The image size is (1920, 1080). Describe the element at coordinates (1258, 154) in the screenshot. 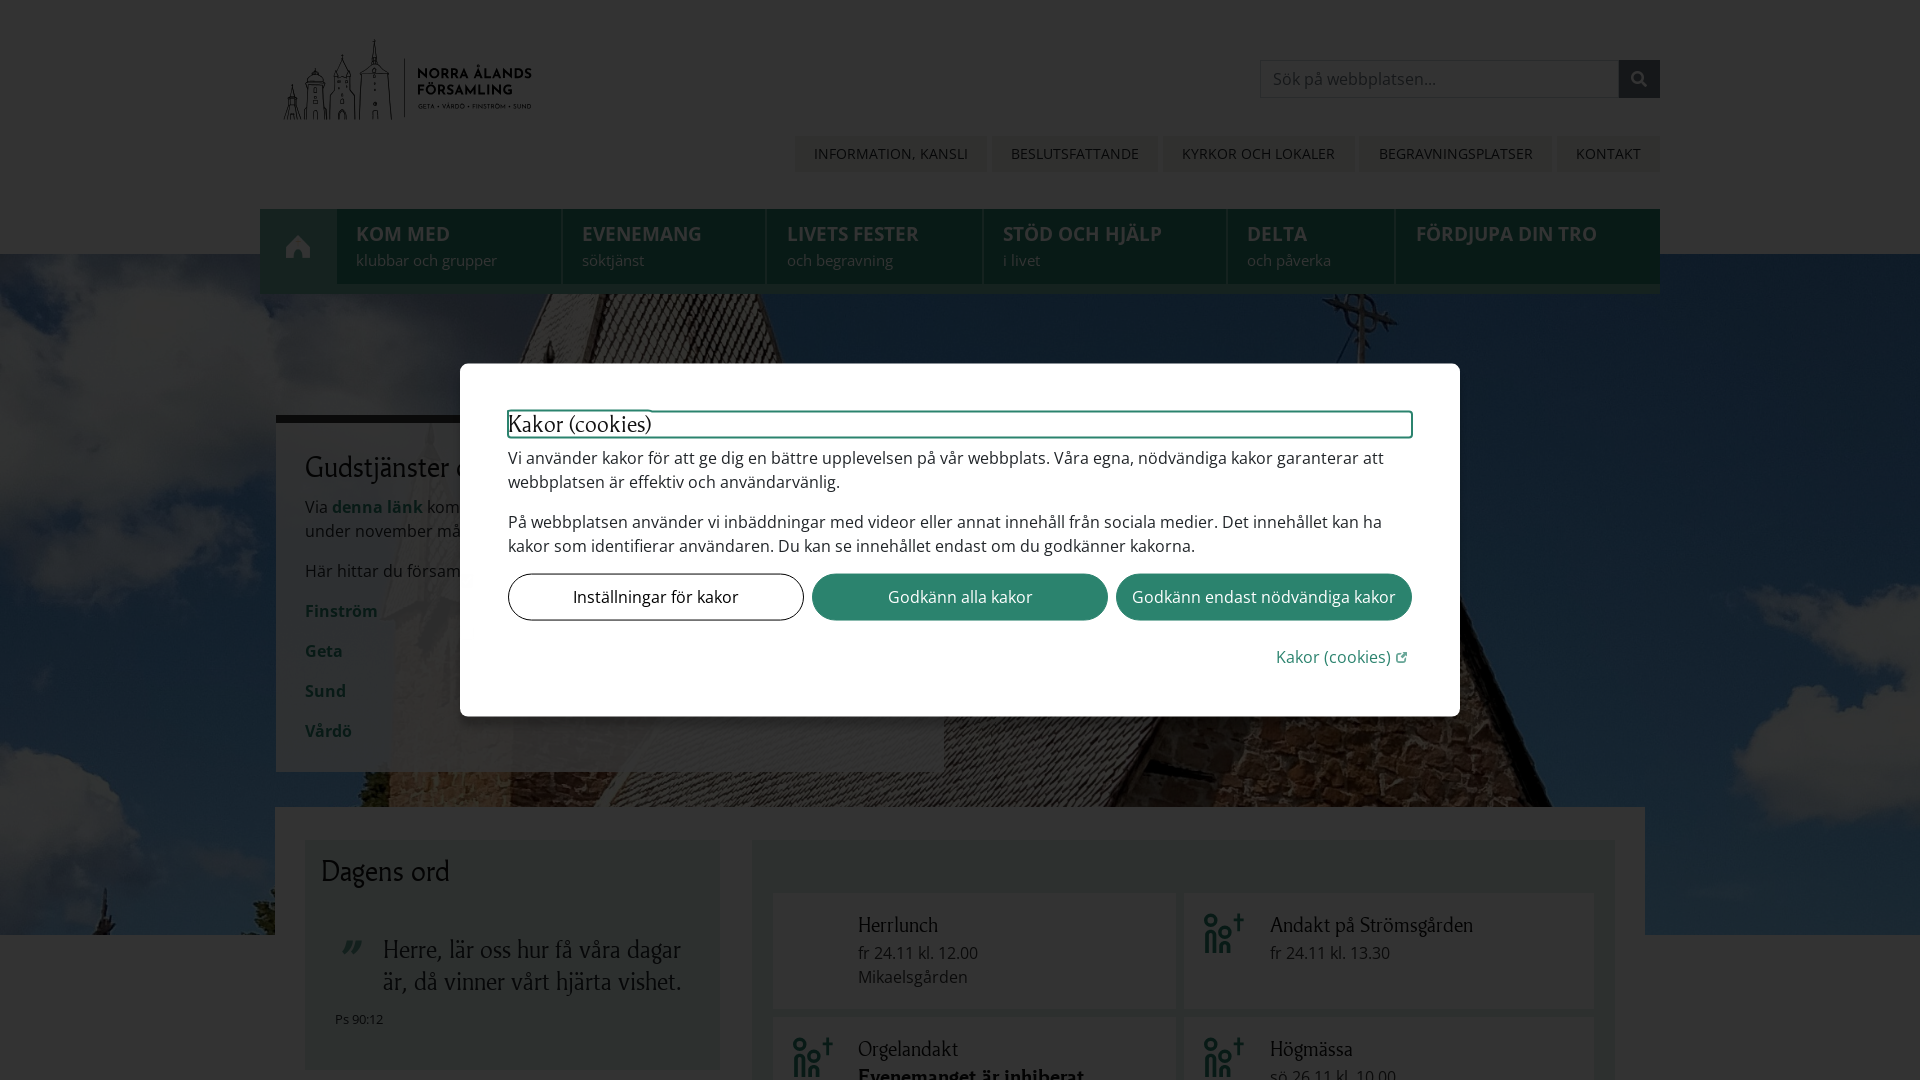

I see `KYRKOR OCH LOKALER` at that location.